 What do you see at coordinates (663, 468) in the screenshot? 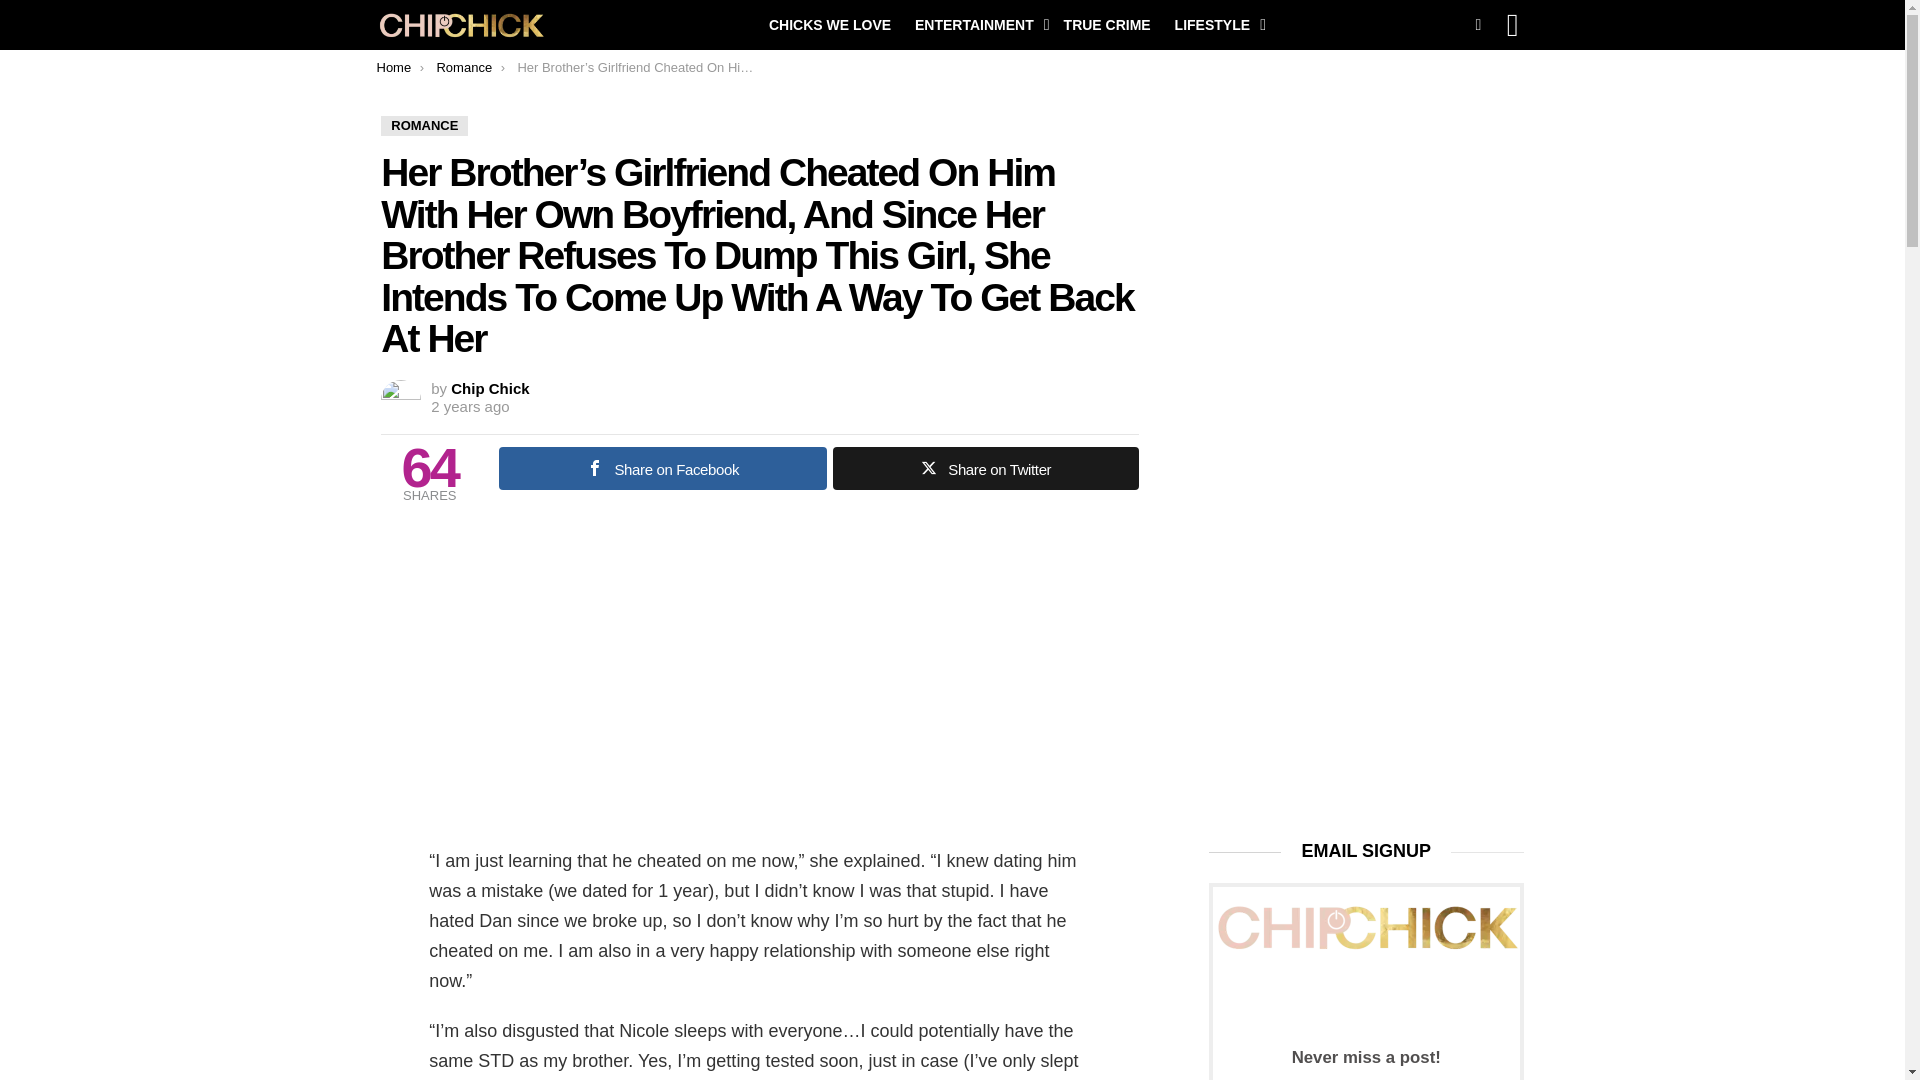
I see `Share on Facebook` at bounding box center [663, 468].